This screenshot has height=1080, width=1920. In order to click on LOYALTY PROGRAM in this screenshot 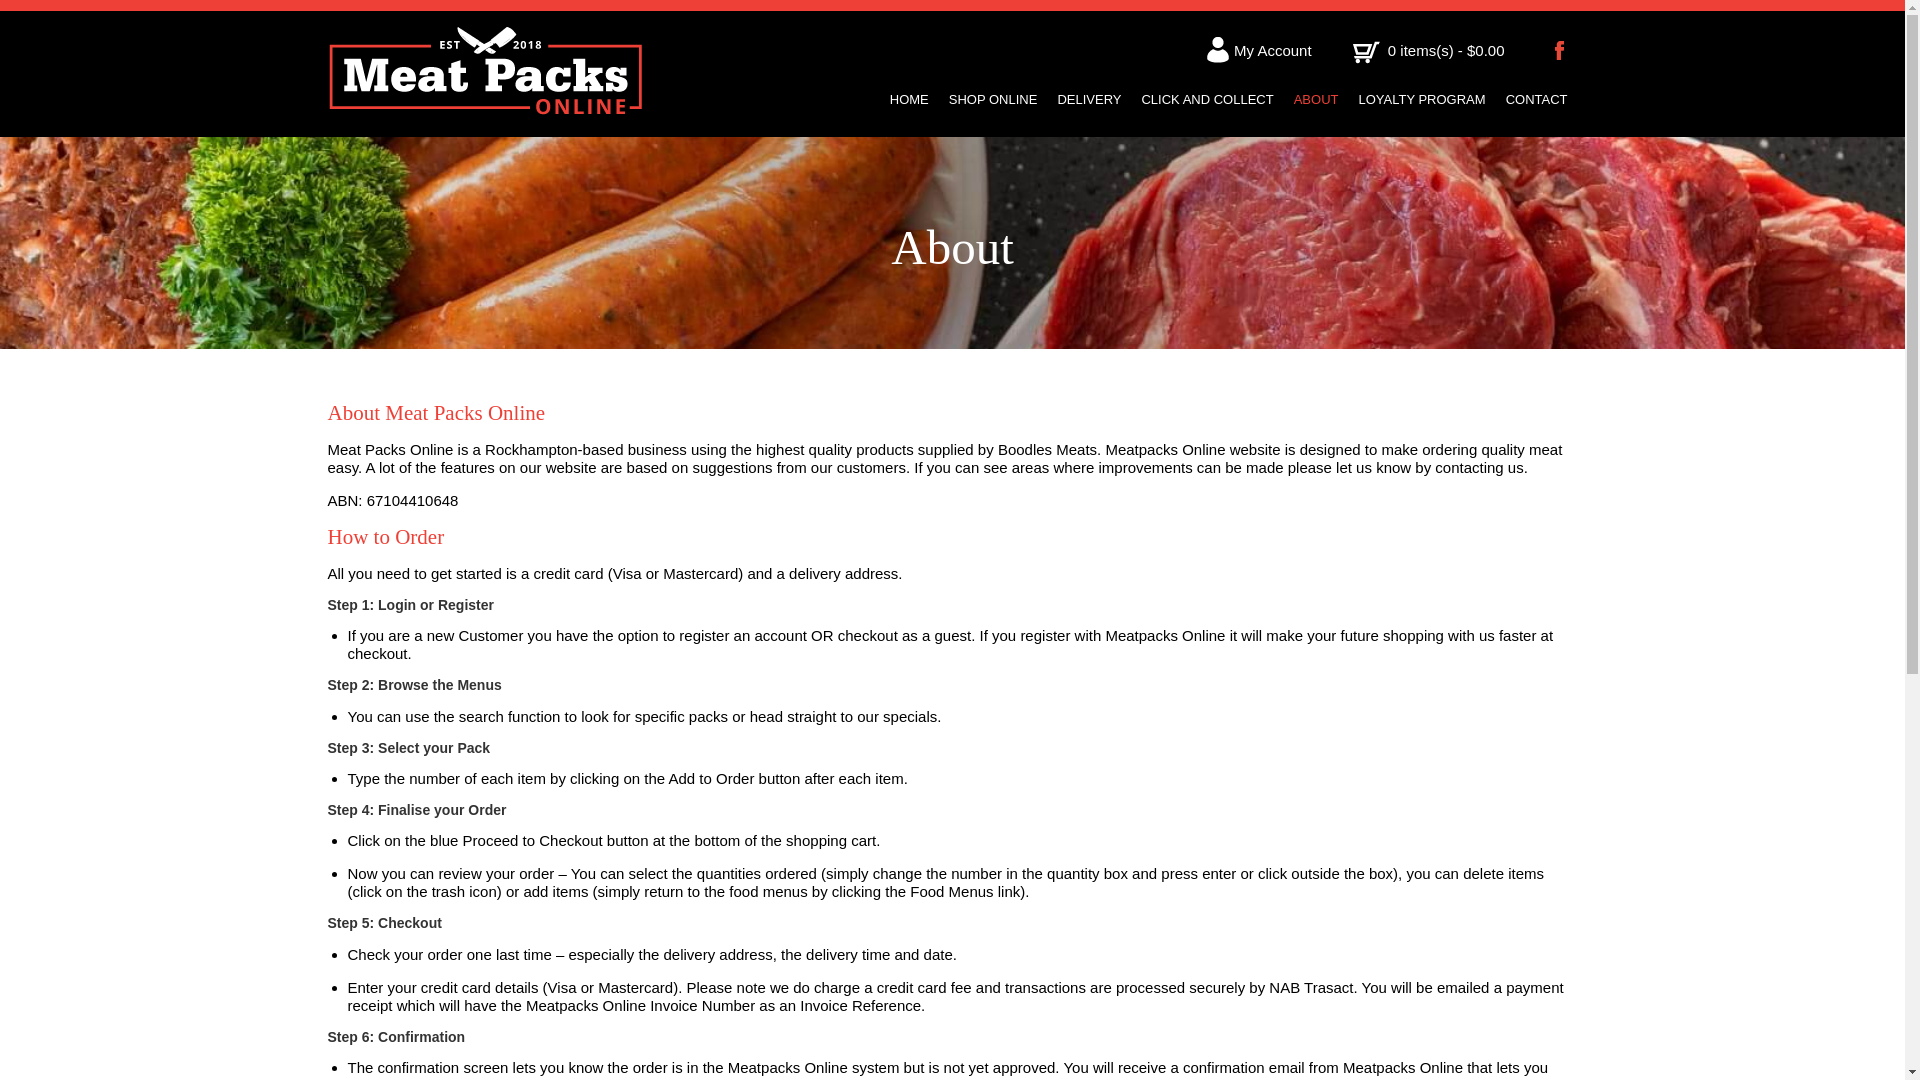, I will do `click(1420, 100)`.